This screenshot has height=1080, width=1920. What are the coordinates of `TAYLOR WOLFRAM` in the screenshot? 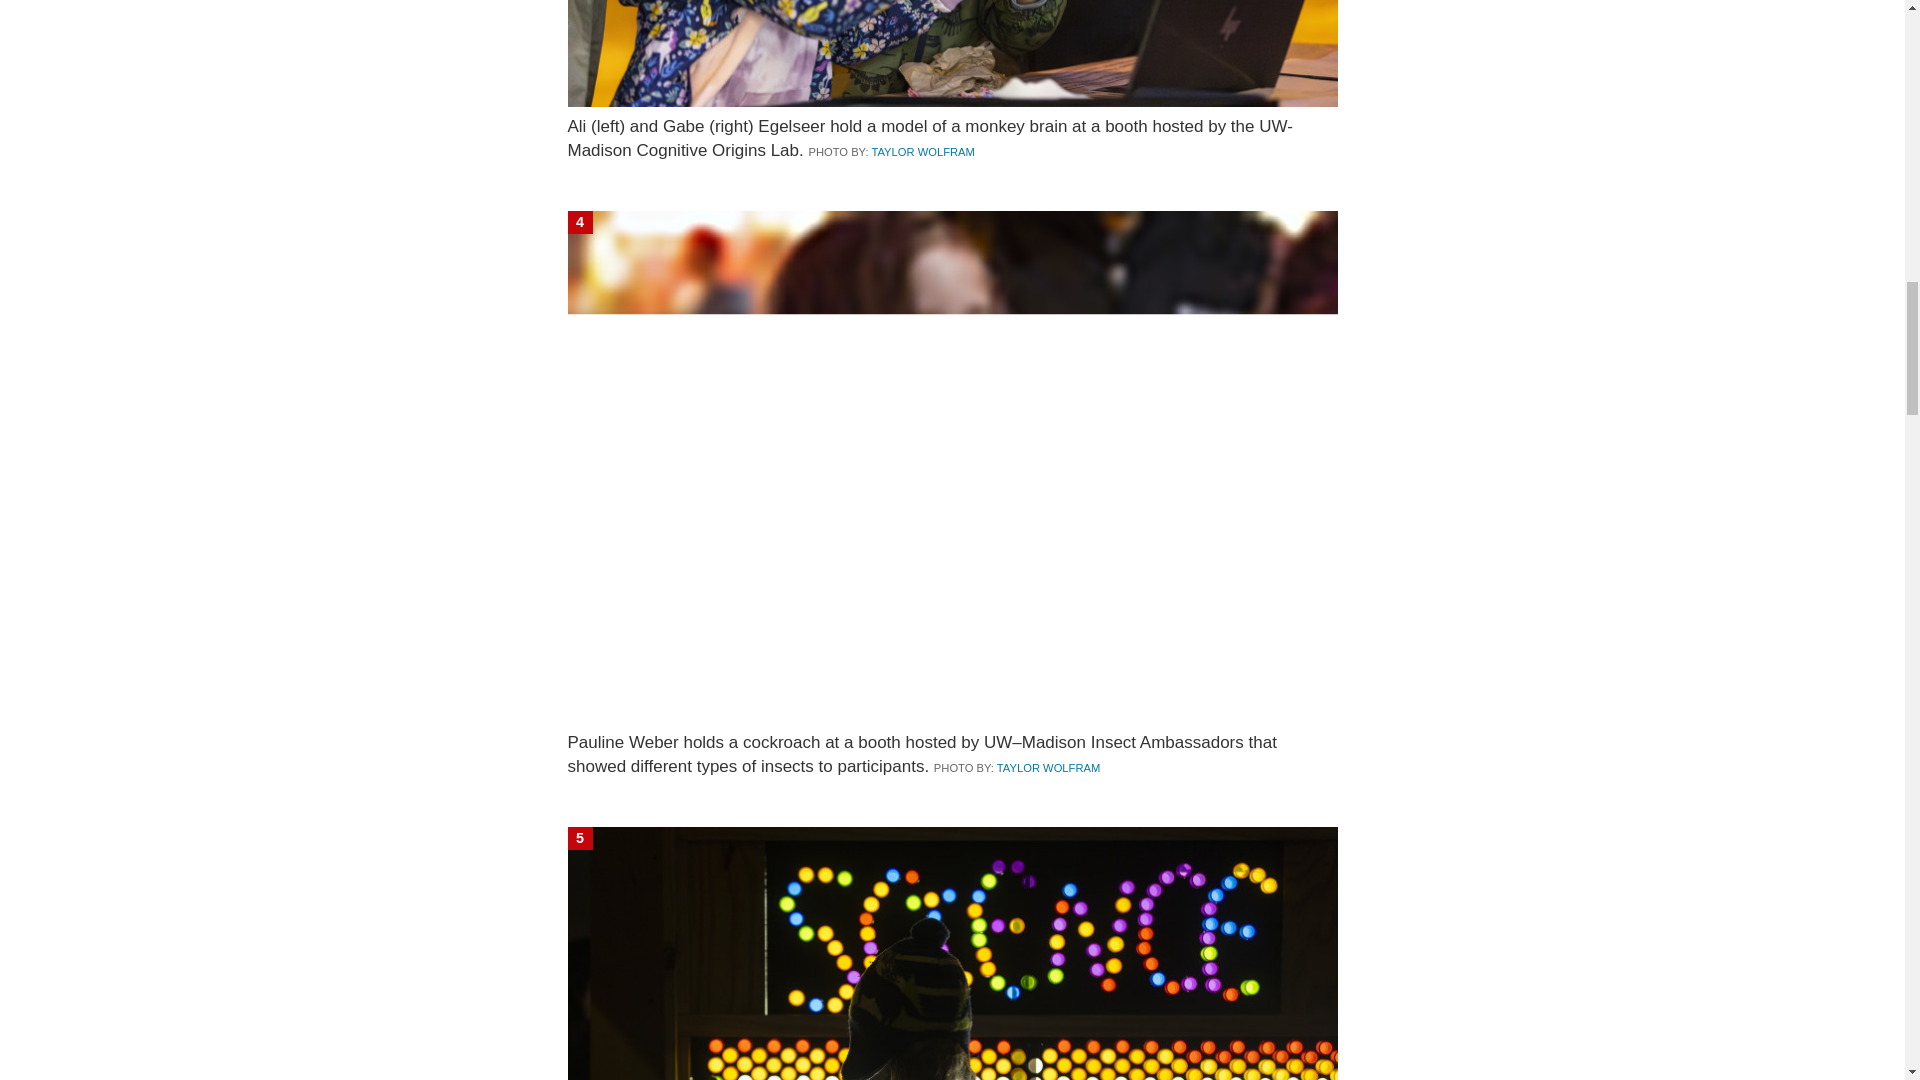 It's located at (922, 151).